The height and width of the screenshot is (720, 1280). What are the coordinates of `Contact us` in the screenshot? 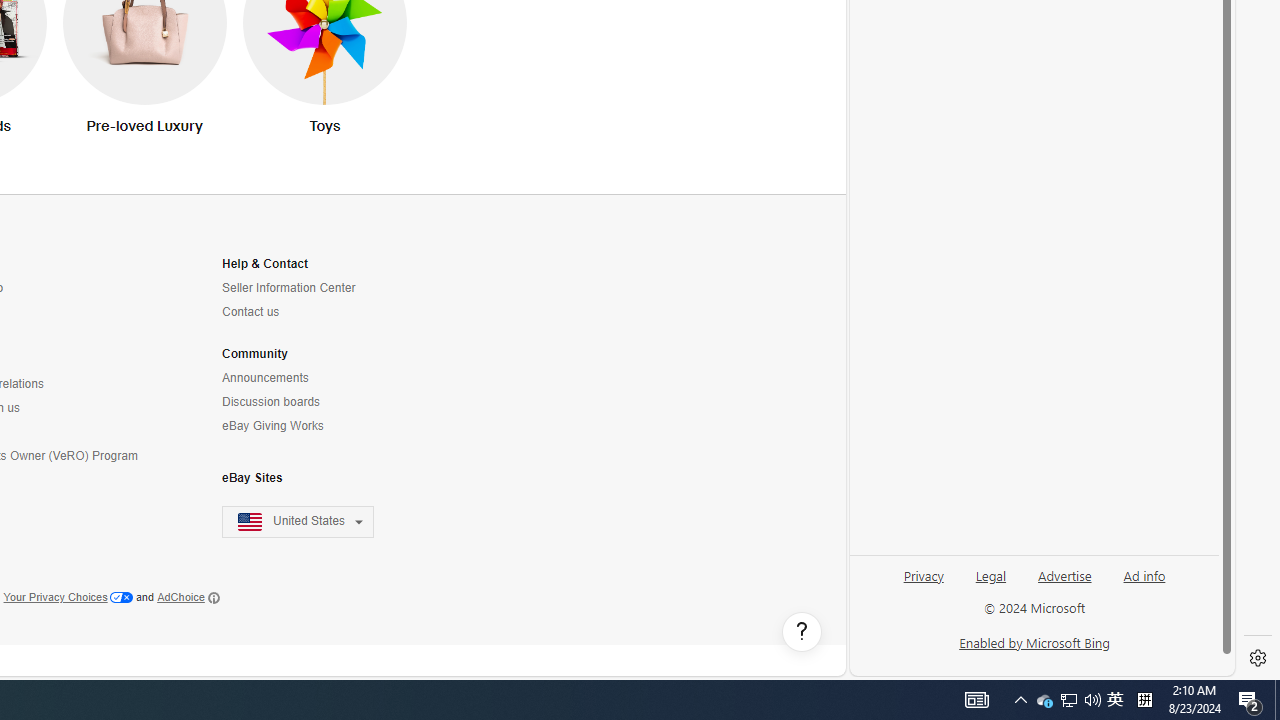 It's located at (310, 312).